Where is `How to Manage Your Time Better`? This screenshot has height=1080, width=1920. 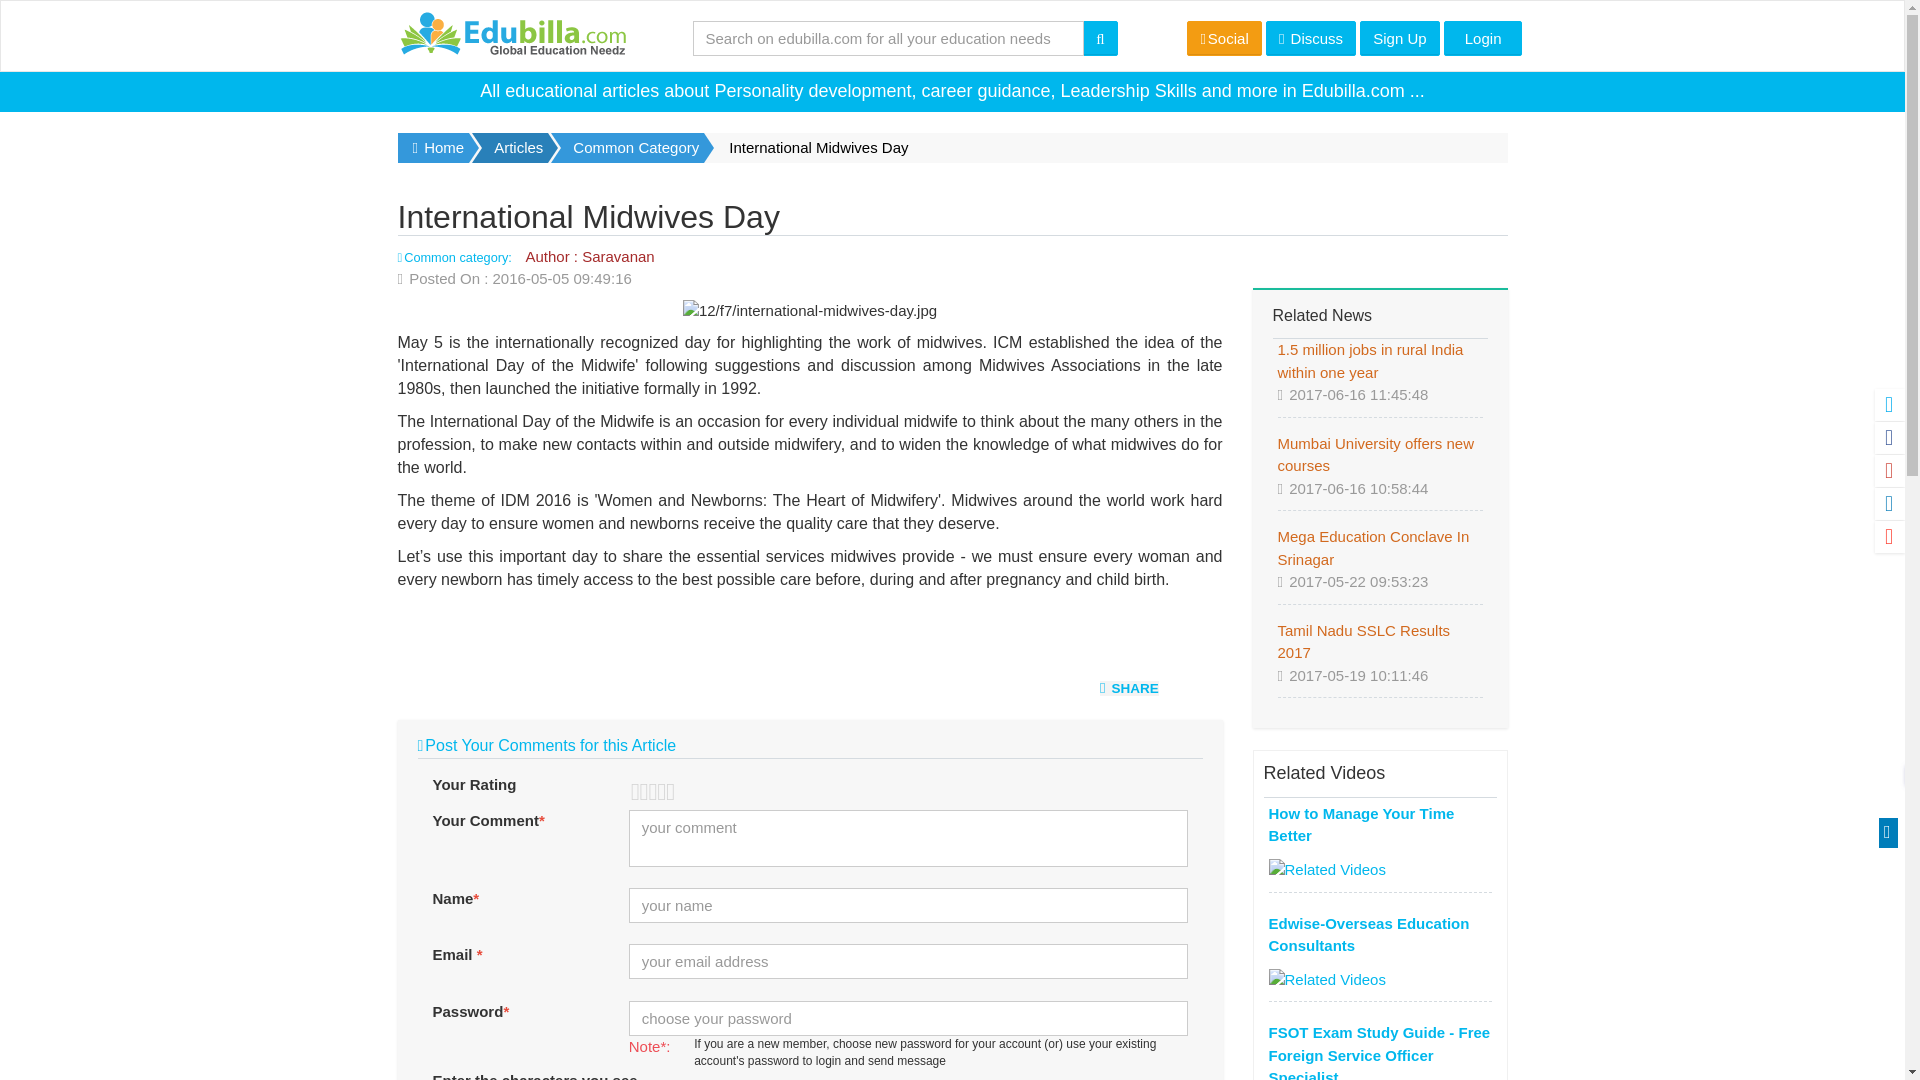
How to Manage Your Time Better is located at coordinates (1360, 824).